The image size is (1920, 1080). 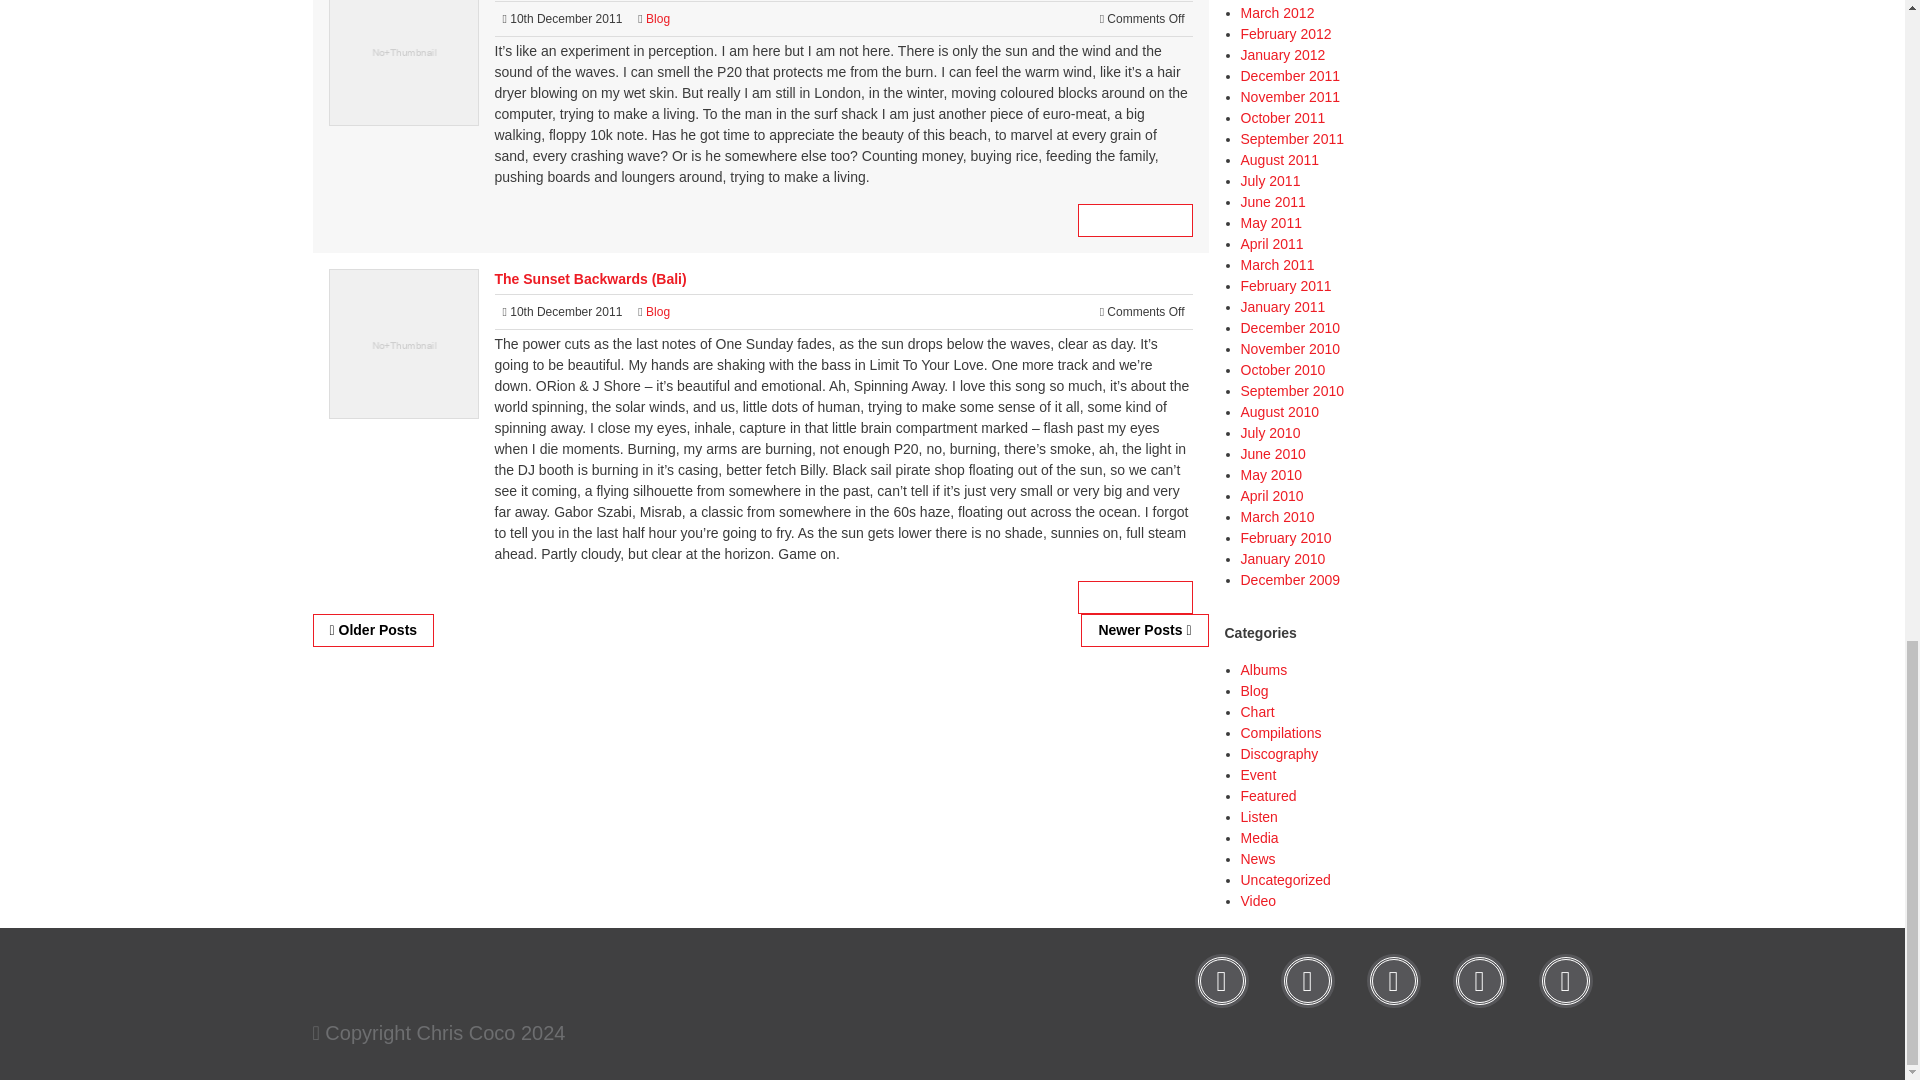 I want to click on Blog, so click(x=658, y=311).